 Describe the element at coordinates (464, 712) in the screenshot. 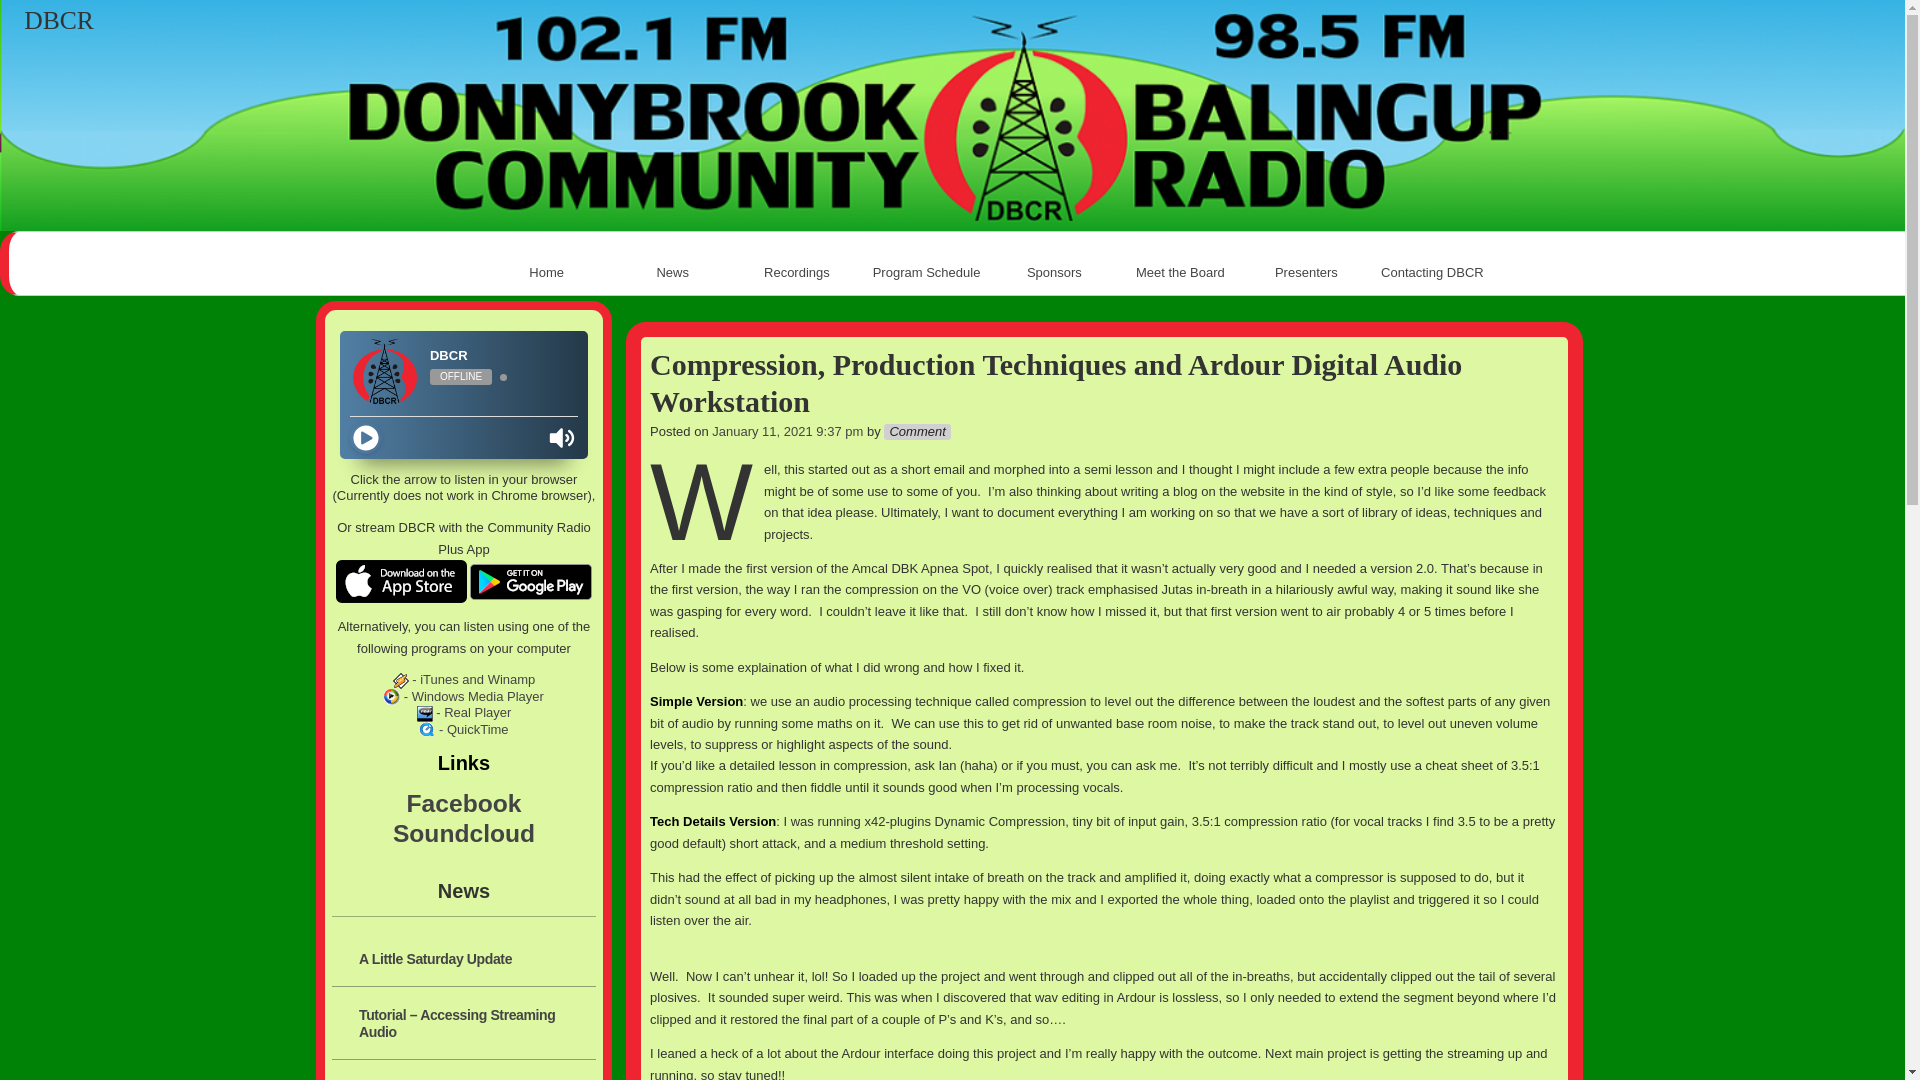

I see `- Real Player` at that location.